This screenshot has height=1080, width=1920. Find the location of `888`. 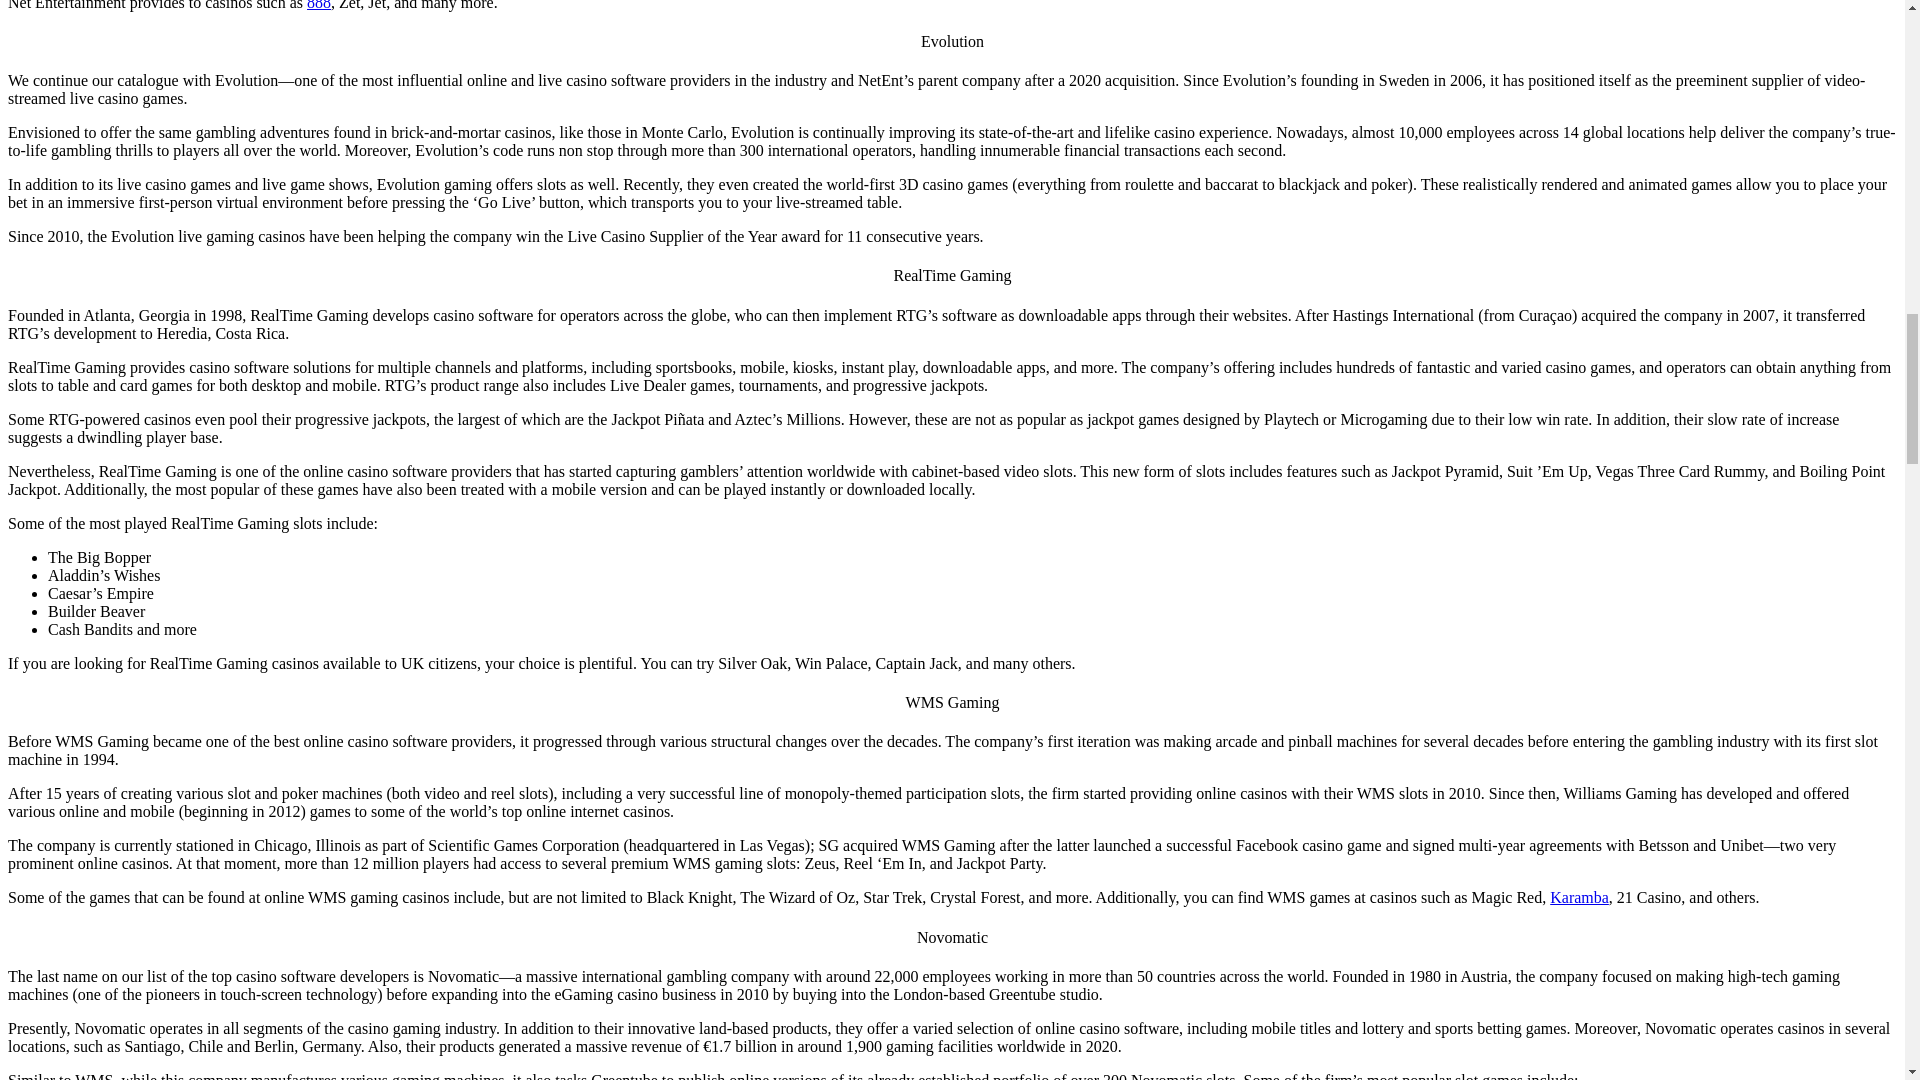

888 is located at coordinates (318, 5).